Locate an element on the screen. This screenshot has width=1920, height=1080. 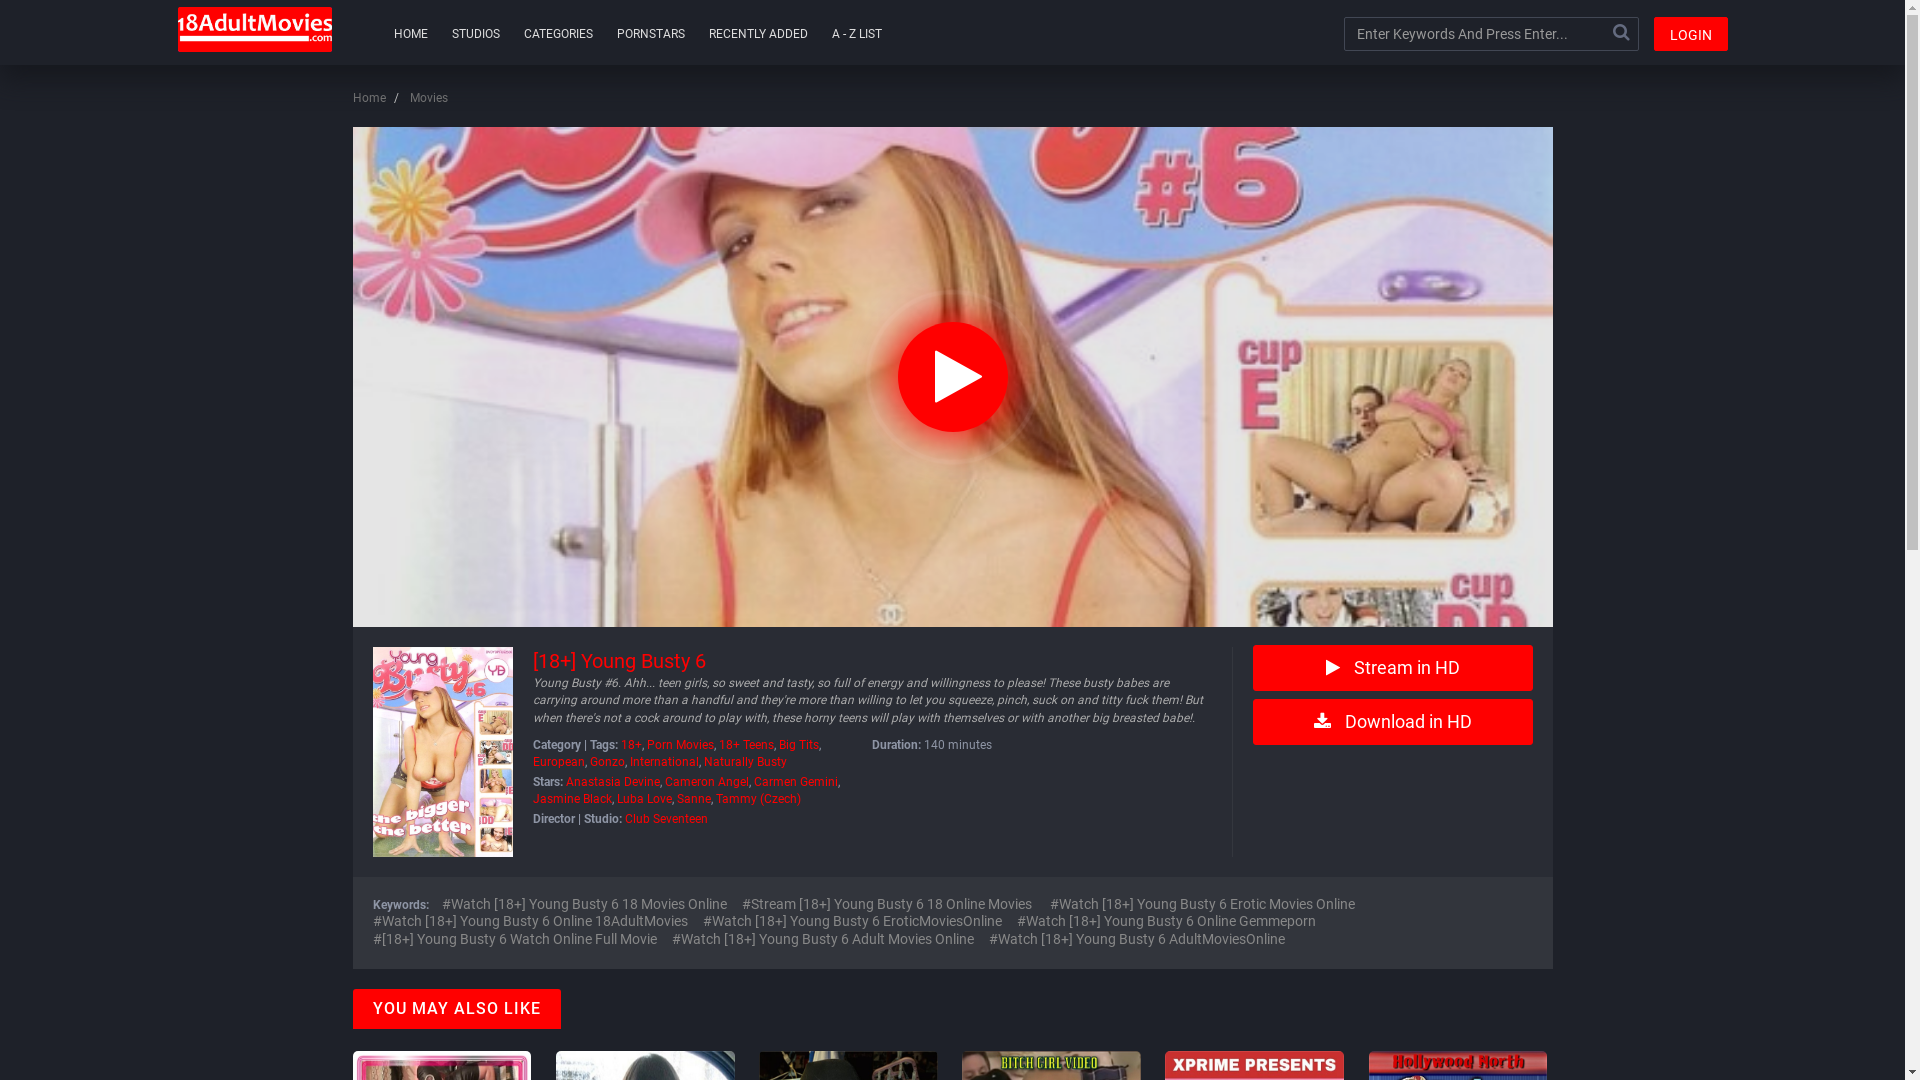
A - Z LIST is located at coordinates (856, 34).